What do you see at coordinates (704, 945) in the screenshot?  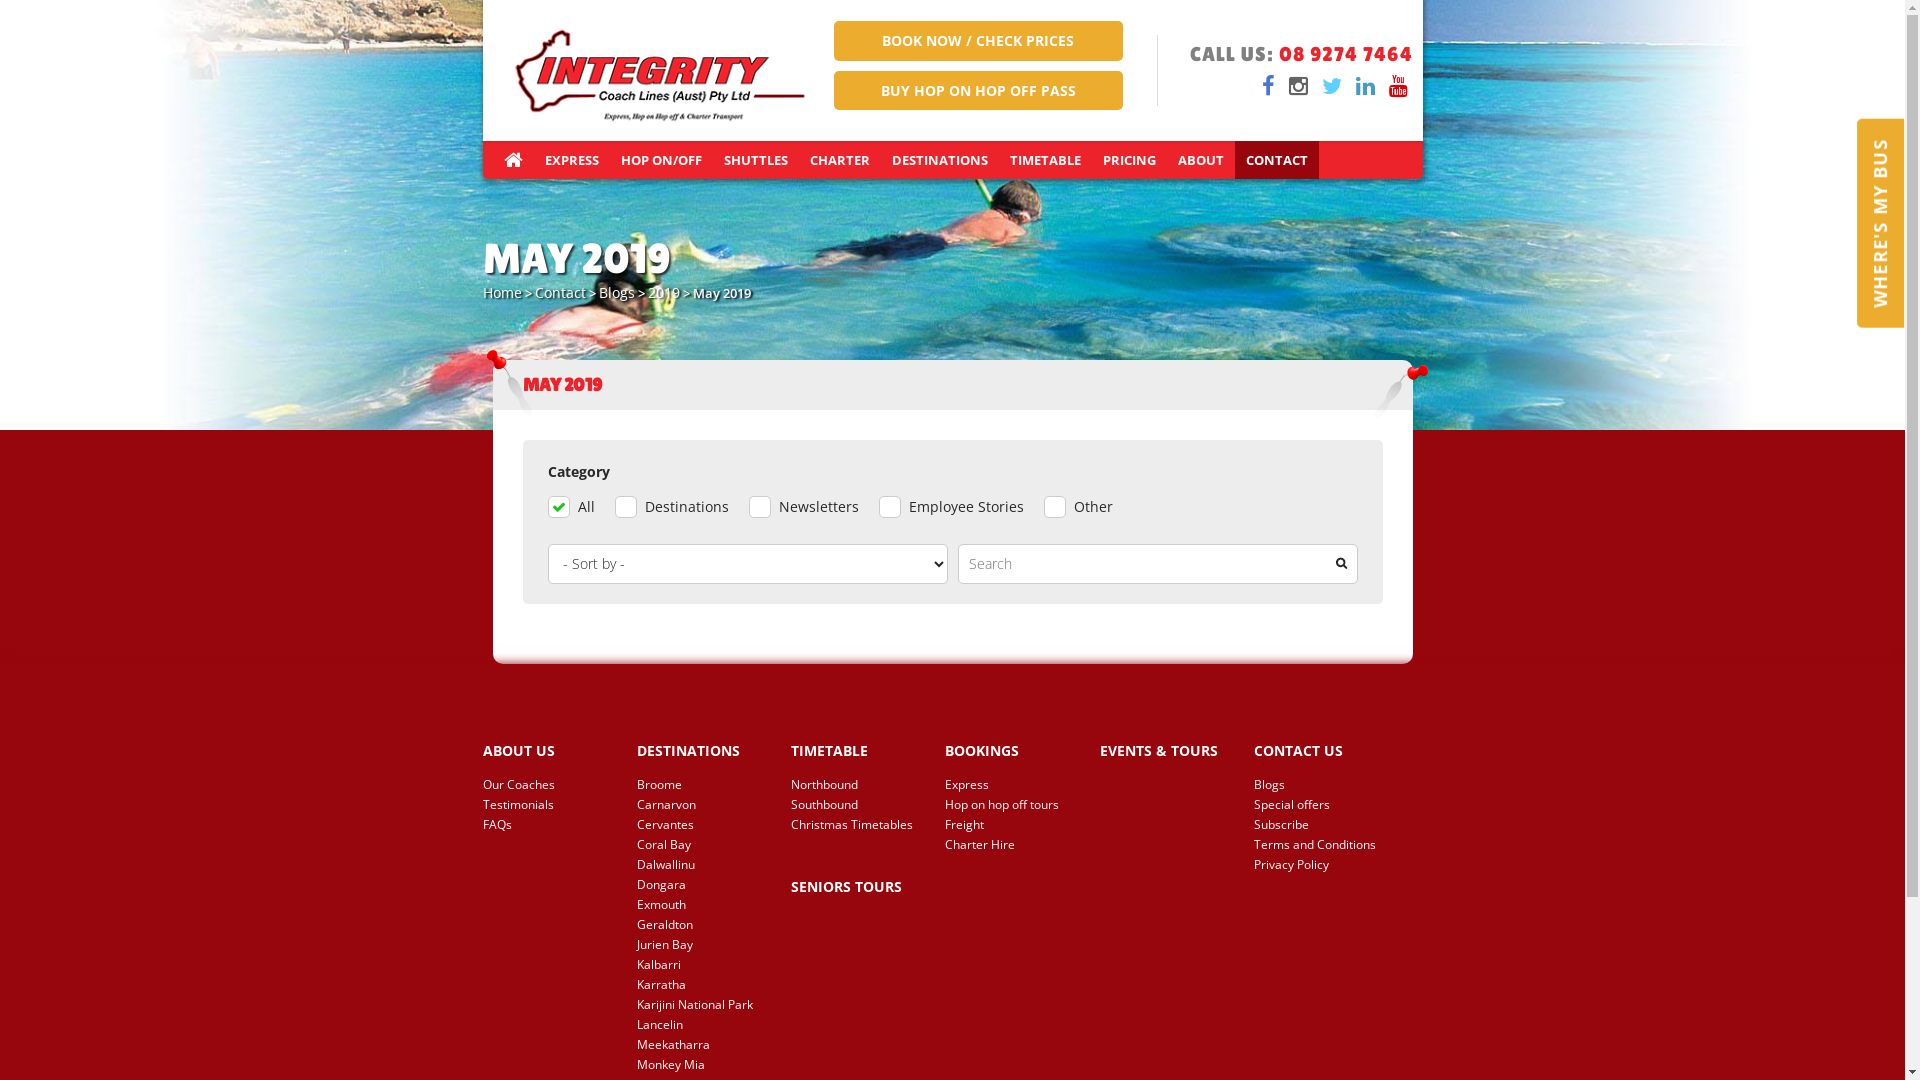 I see `Jurien Bay` at bounding box center [704, 945].